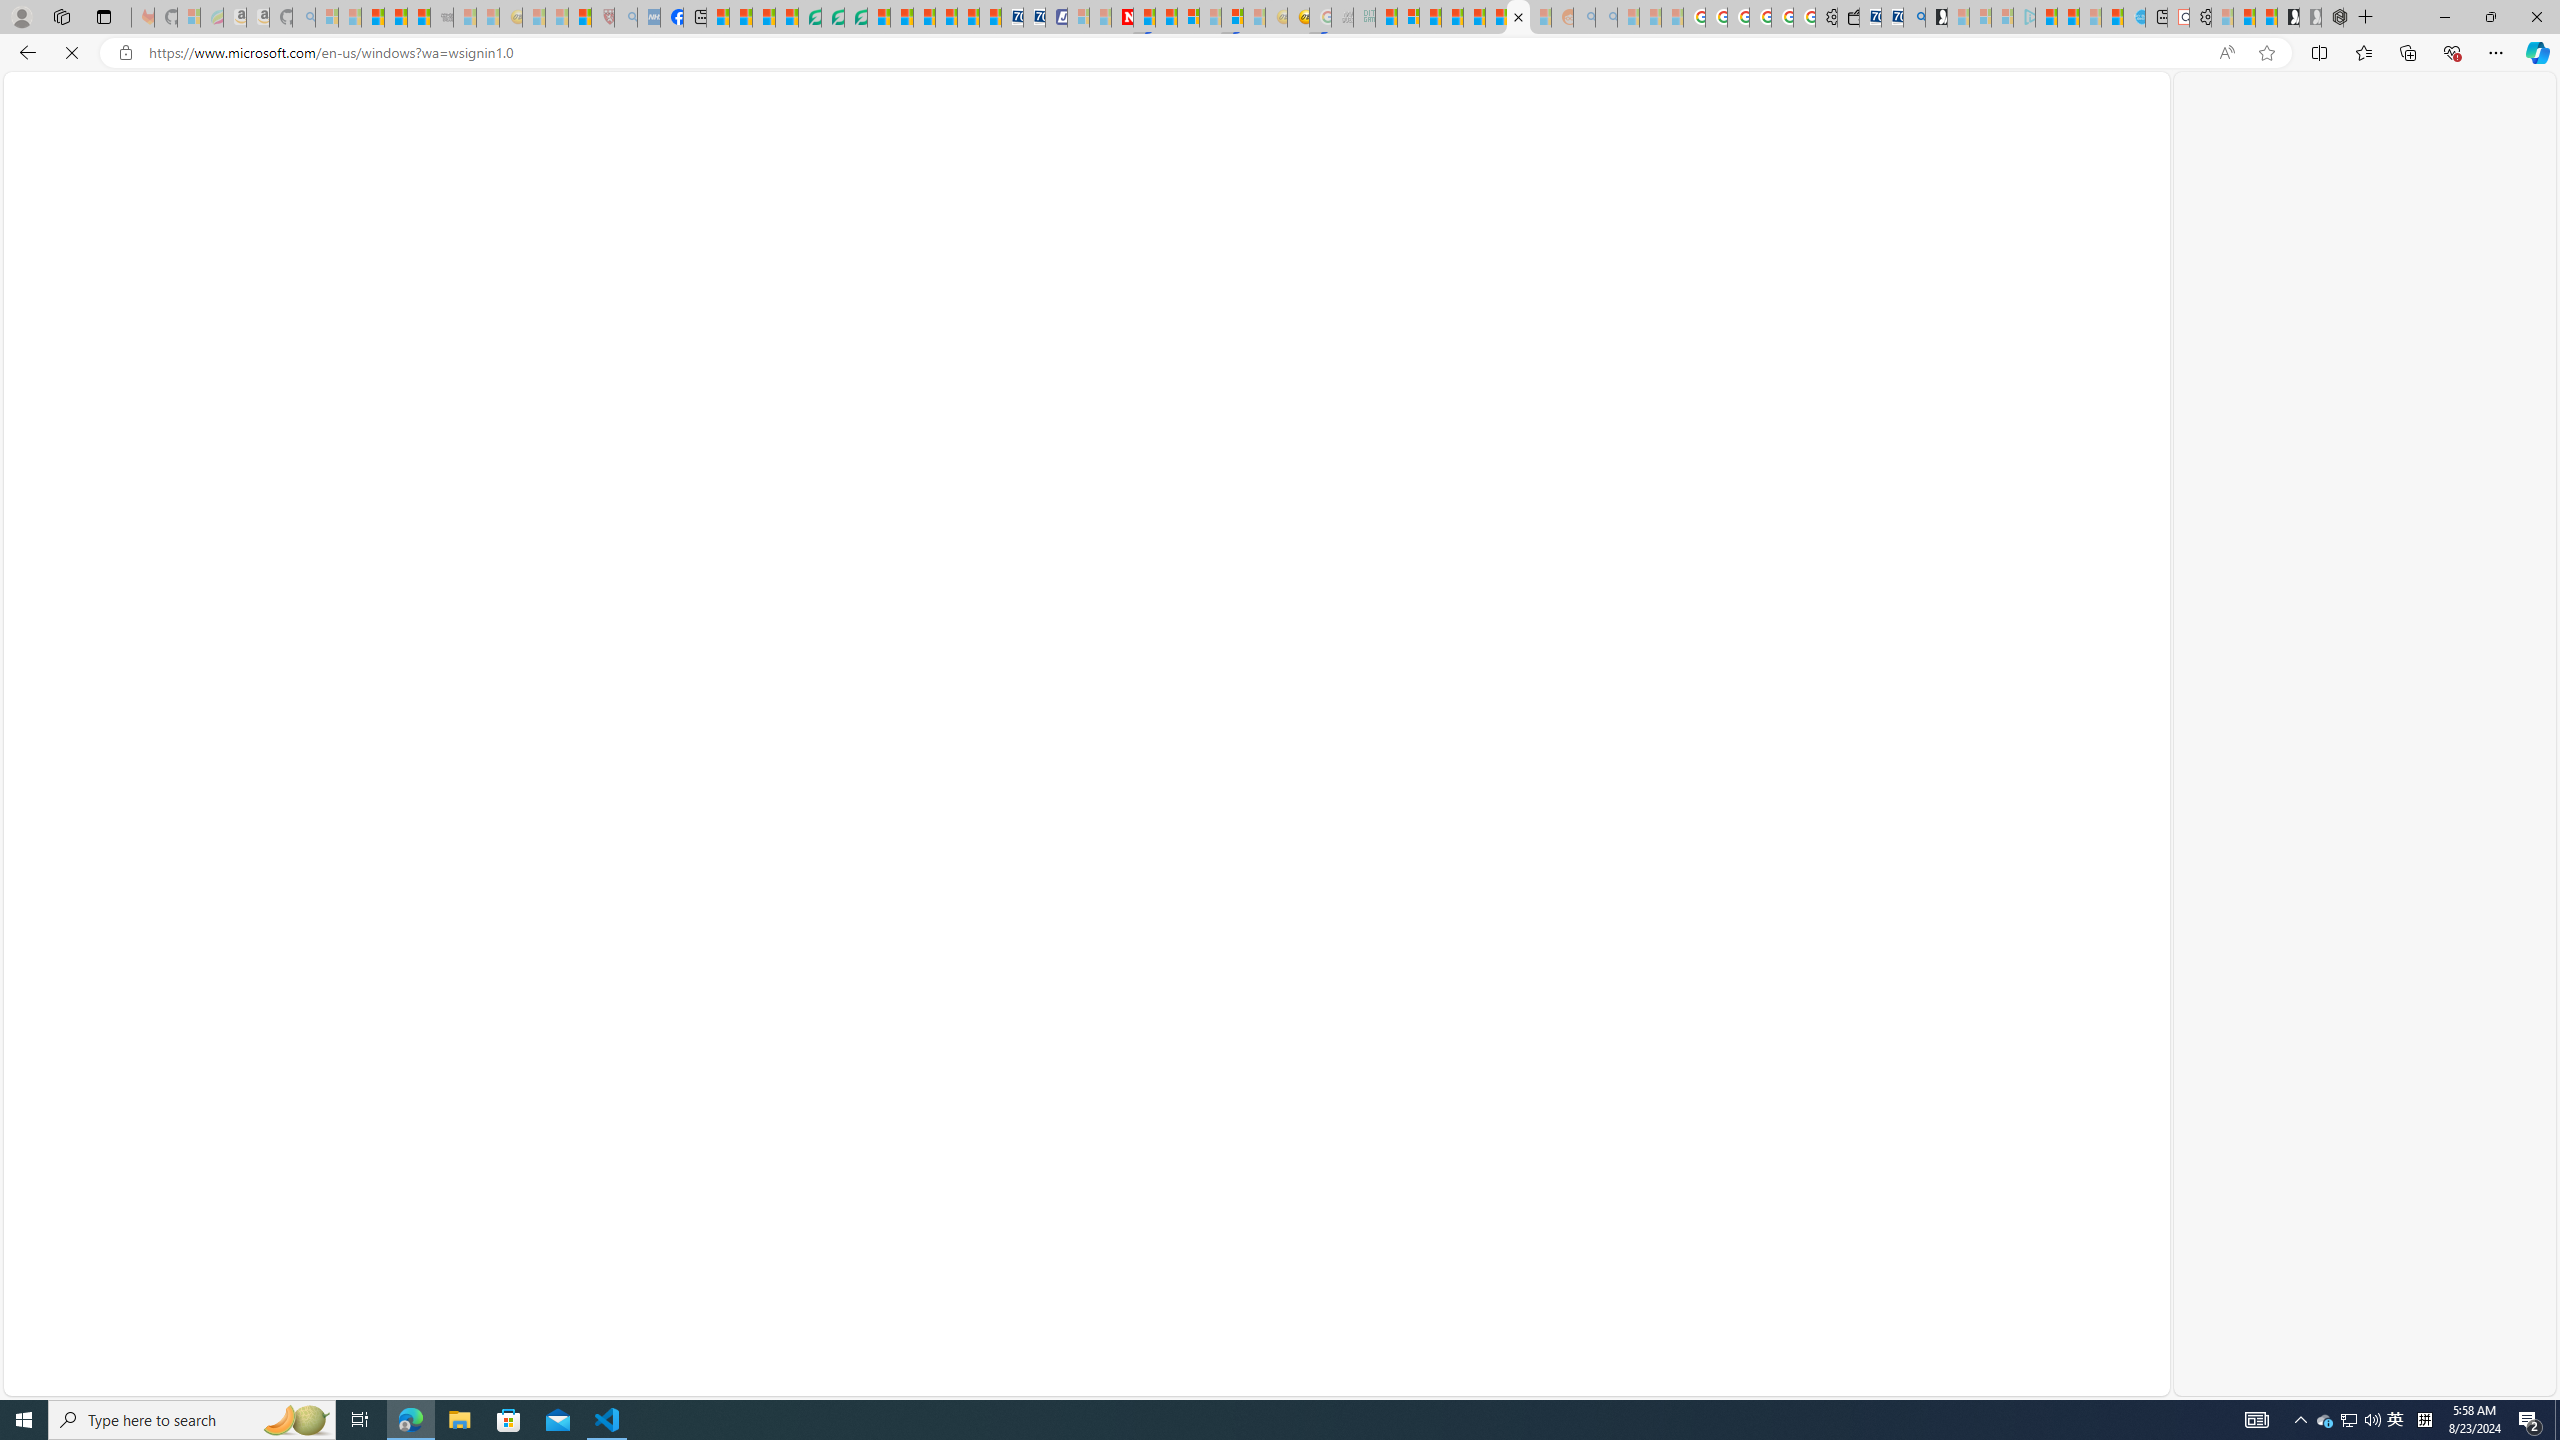 The image size is (2560, 1440). Describe the element at coordinates (810, 17) in the screenshot. I see `LendingTree - Compare Lenders` at that location.